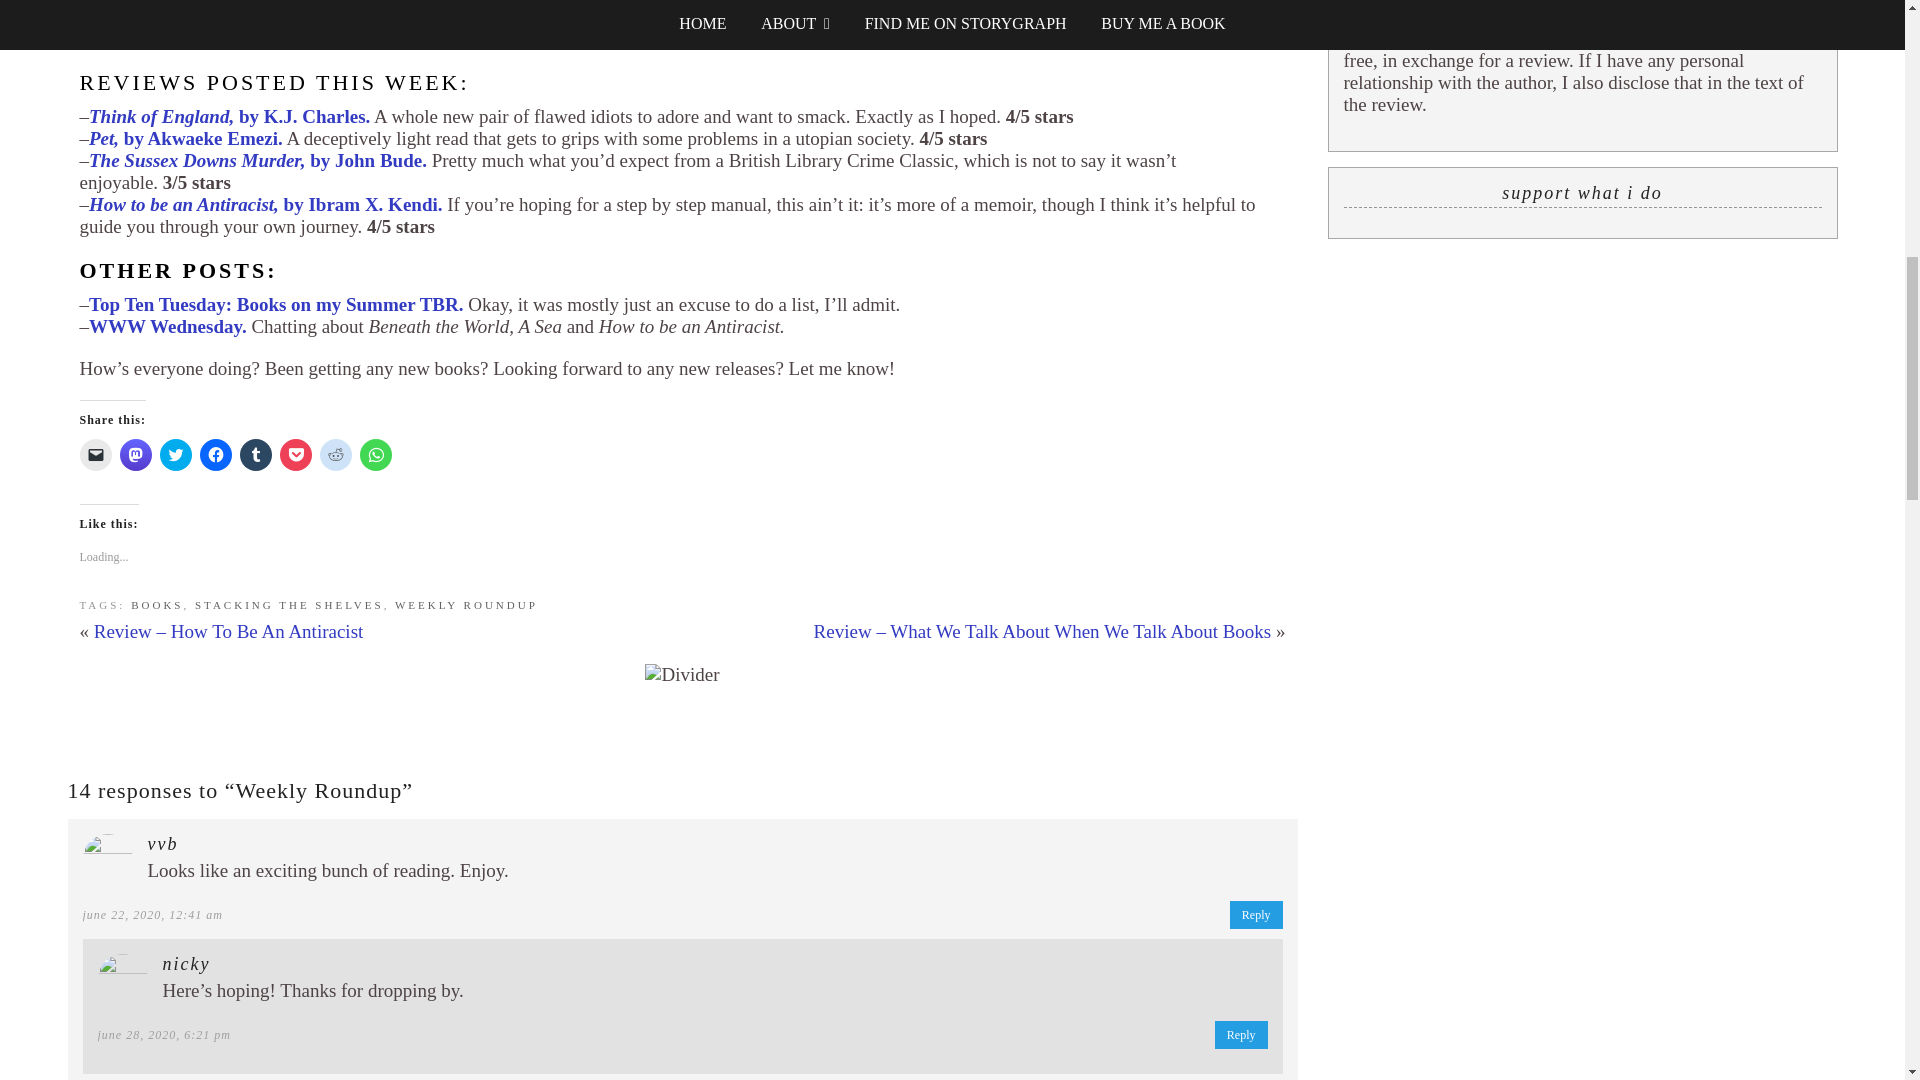  Describe the element at coordinates (266, 204) in the screenshot. I see `How to be an Antiracist, by Ibram X. Kendi.` at that location.